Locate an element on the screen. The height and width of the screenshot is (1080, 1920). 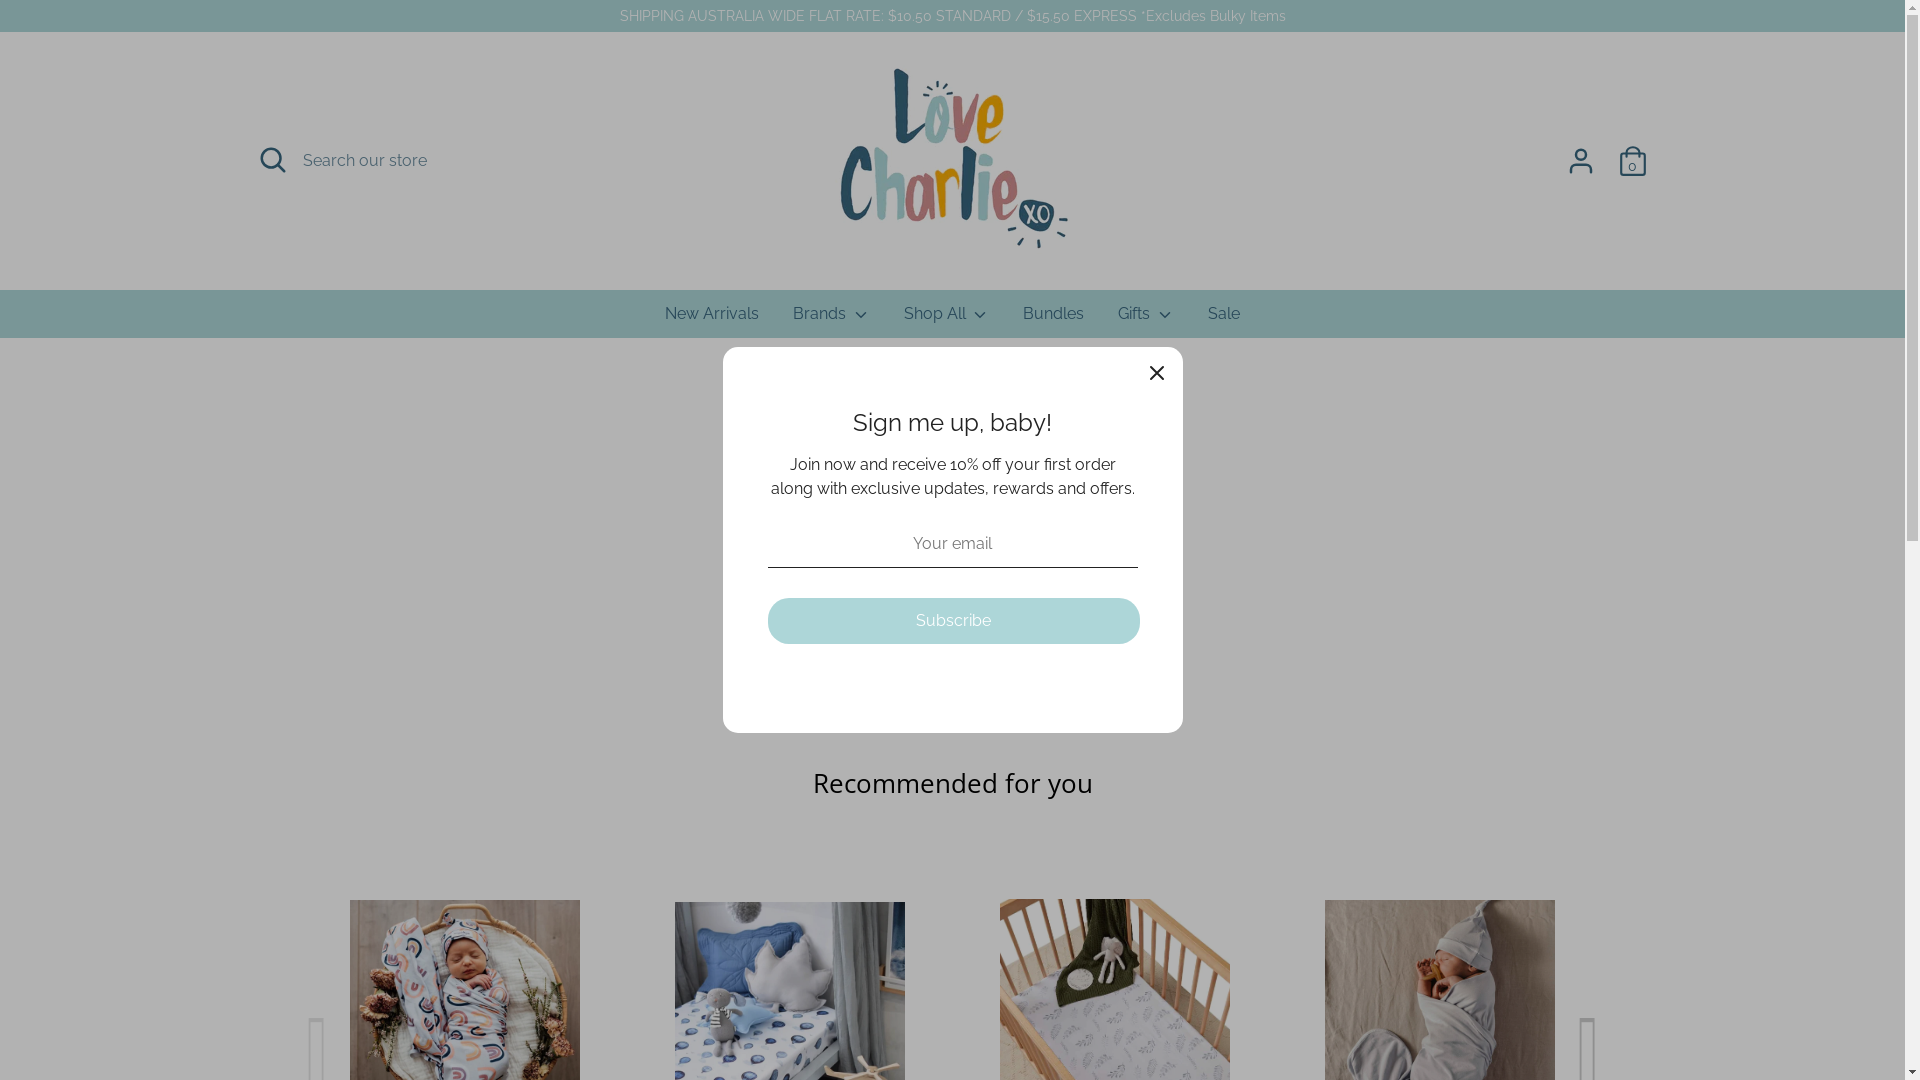
Bundles is located at coordinates (1054, 320).